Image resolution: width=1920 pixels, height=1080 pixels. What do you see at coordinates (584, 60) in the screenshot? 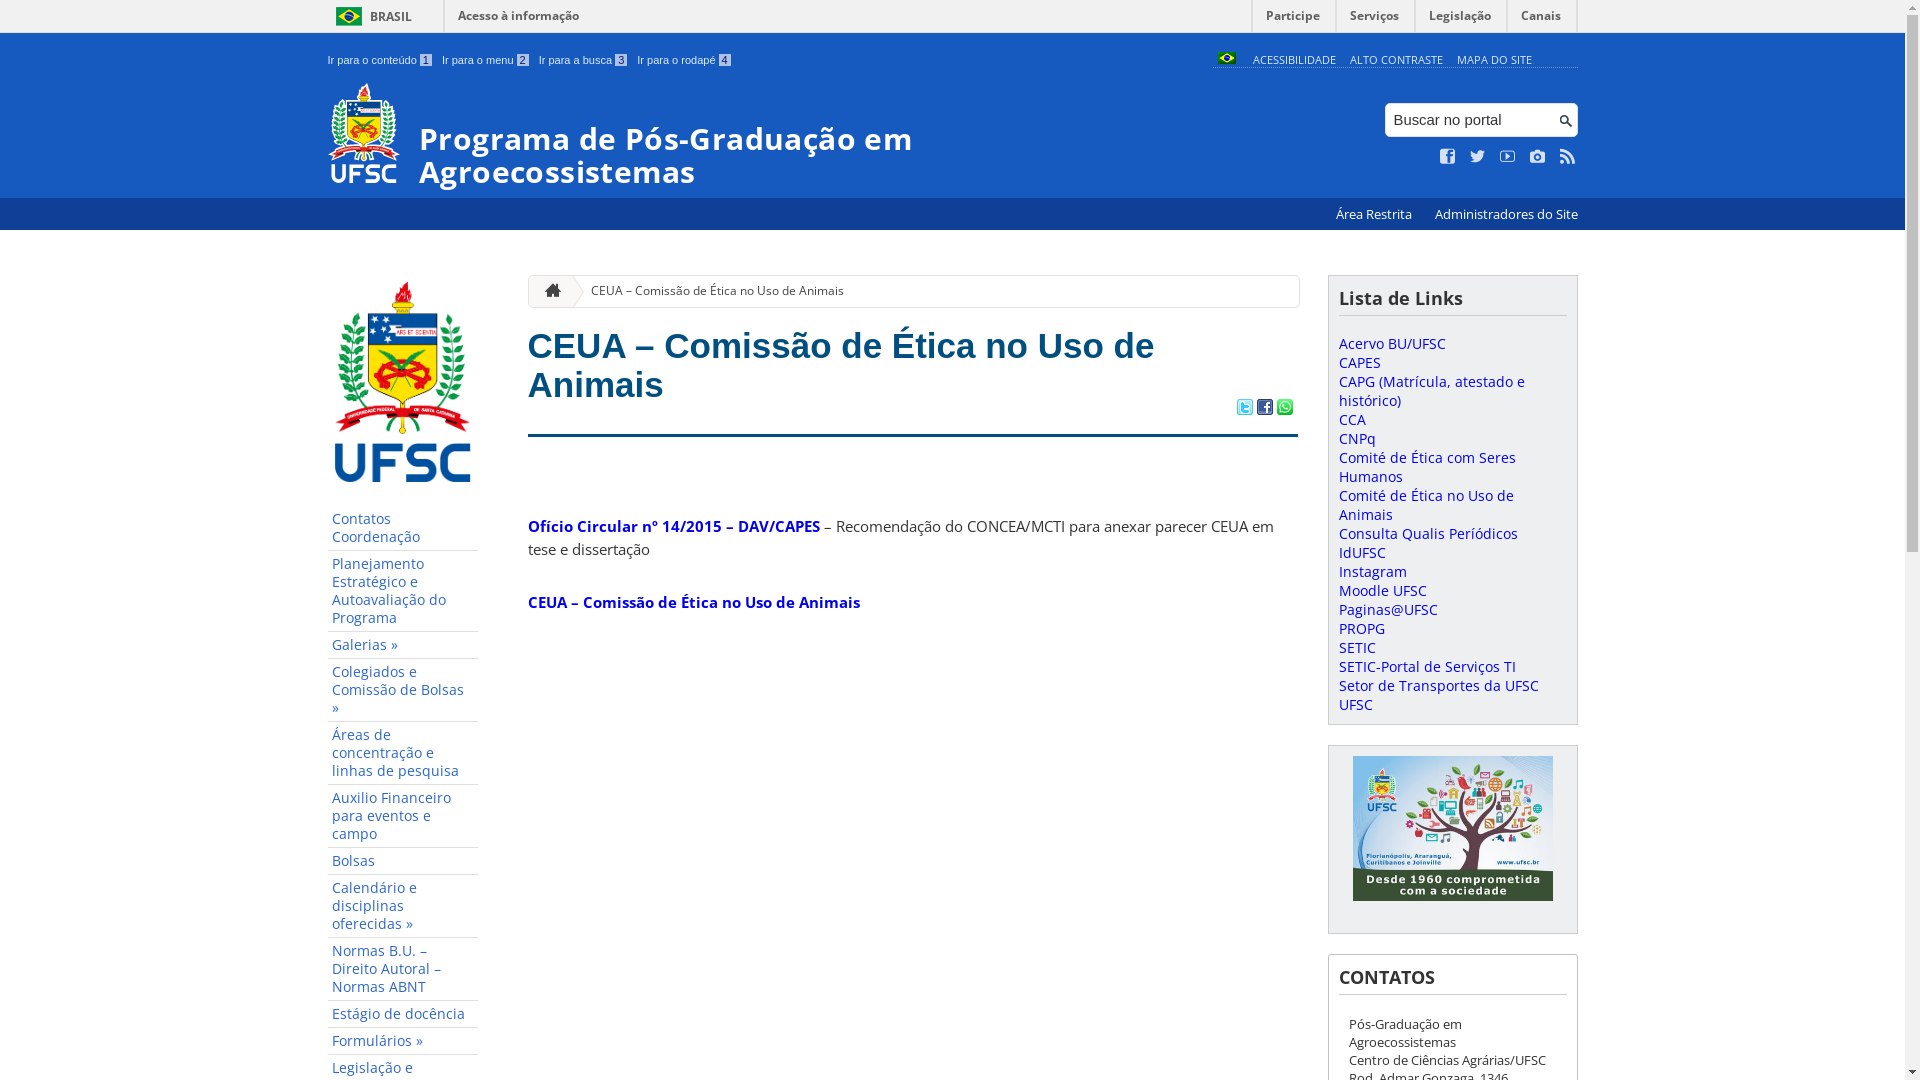
I see `Ir para a busca 3` at bounding box center [584, 60].